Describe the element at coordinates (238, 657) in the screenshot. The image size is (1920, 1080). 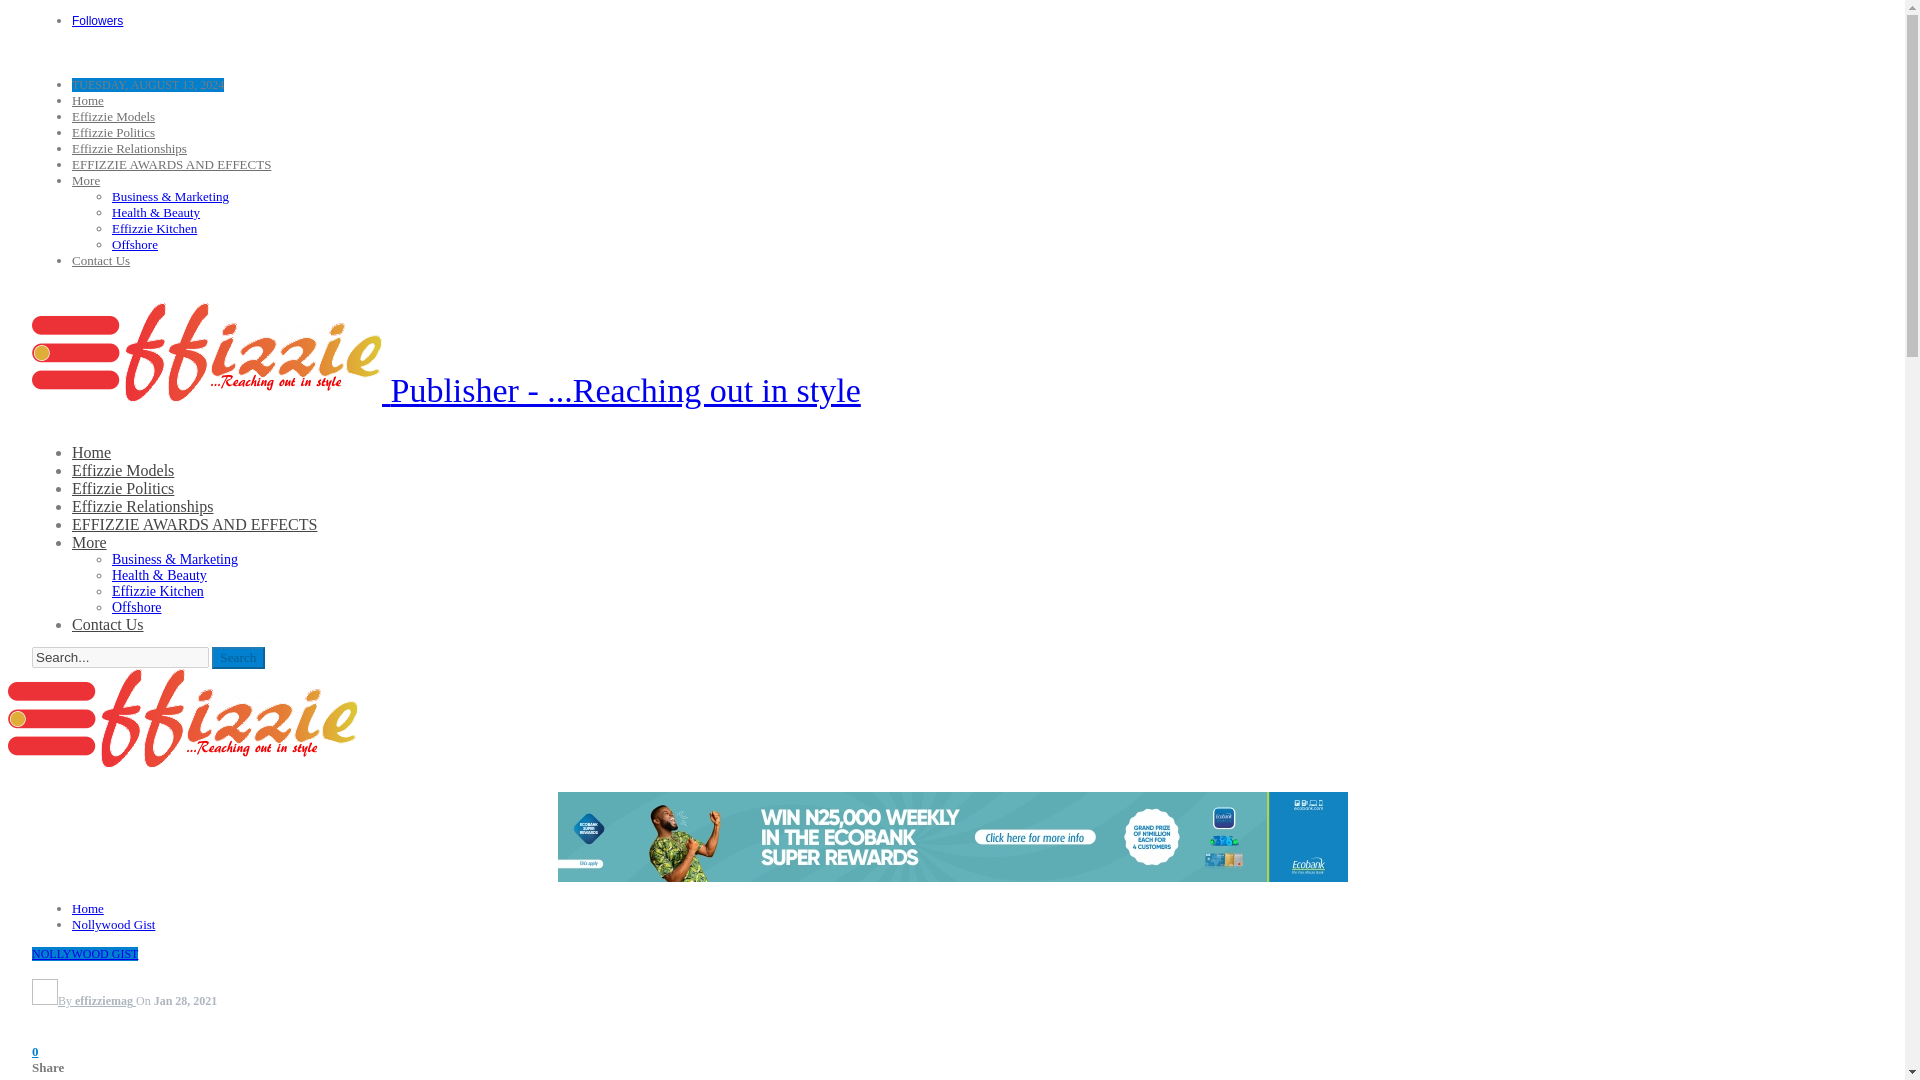
I see `Search` at that location.